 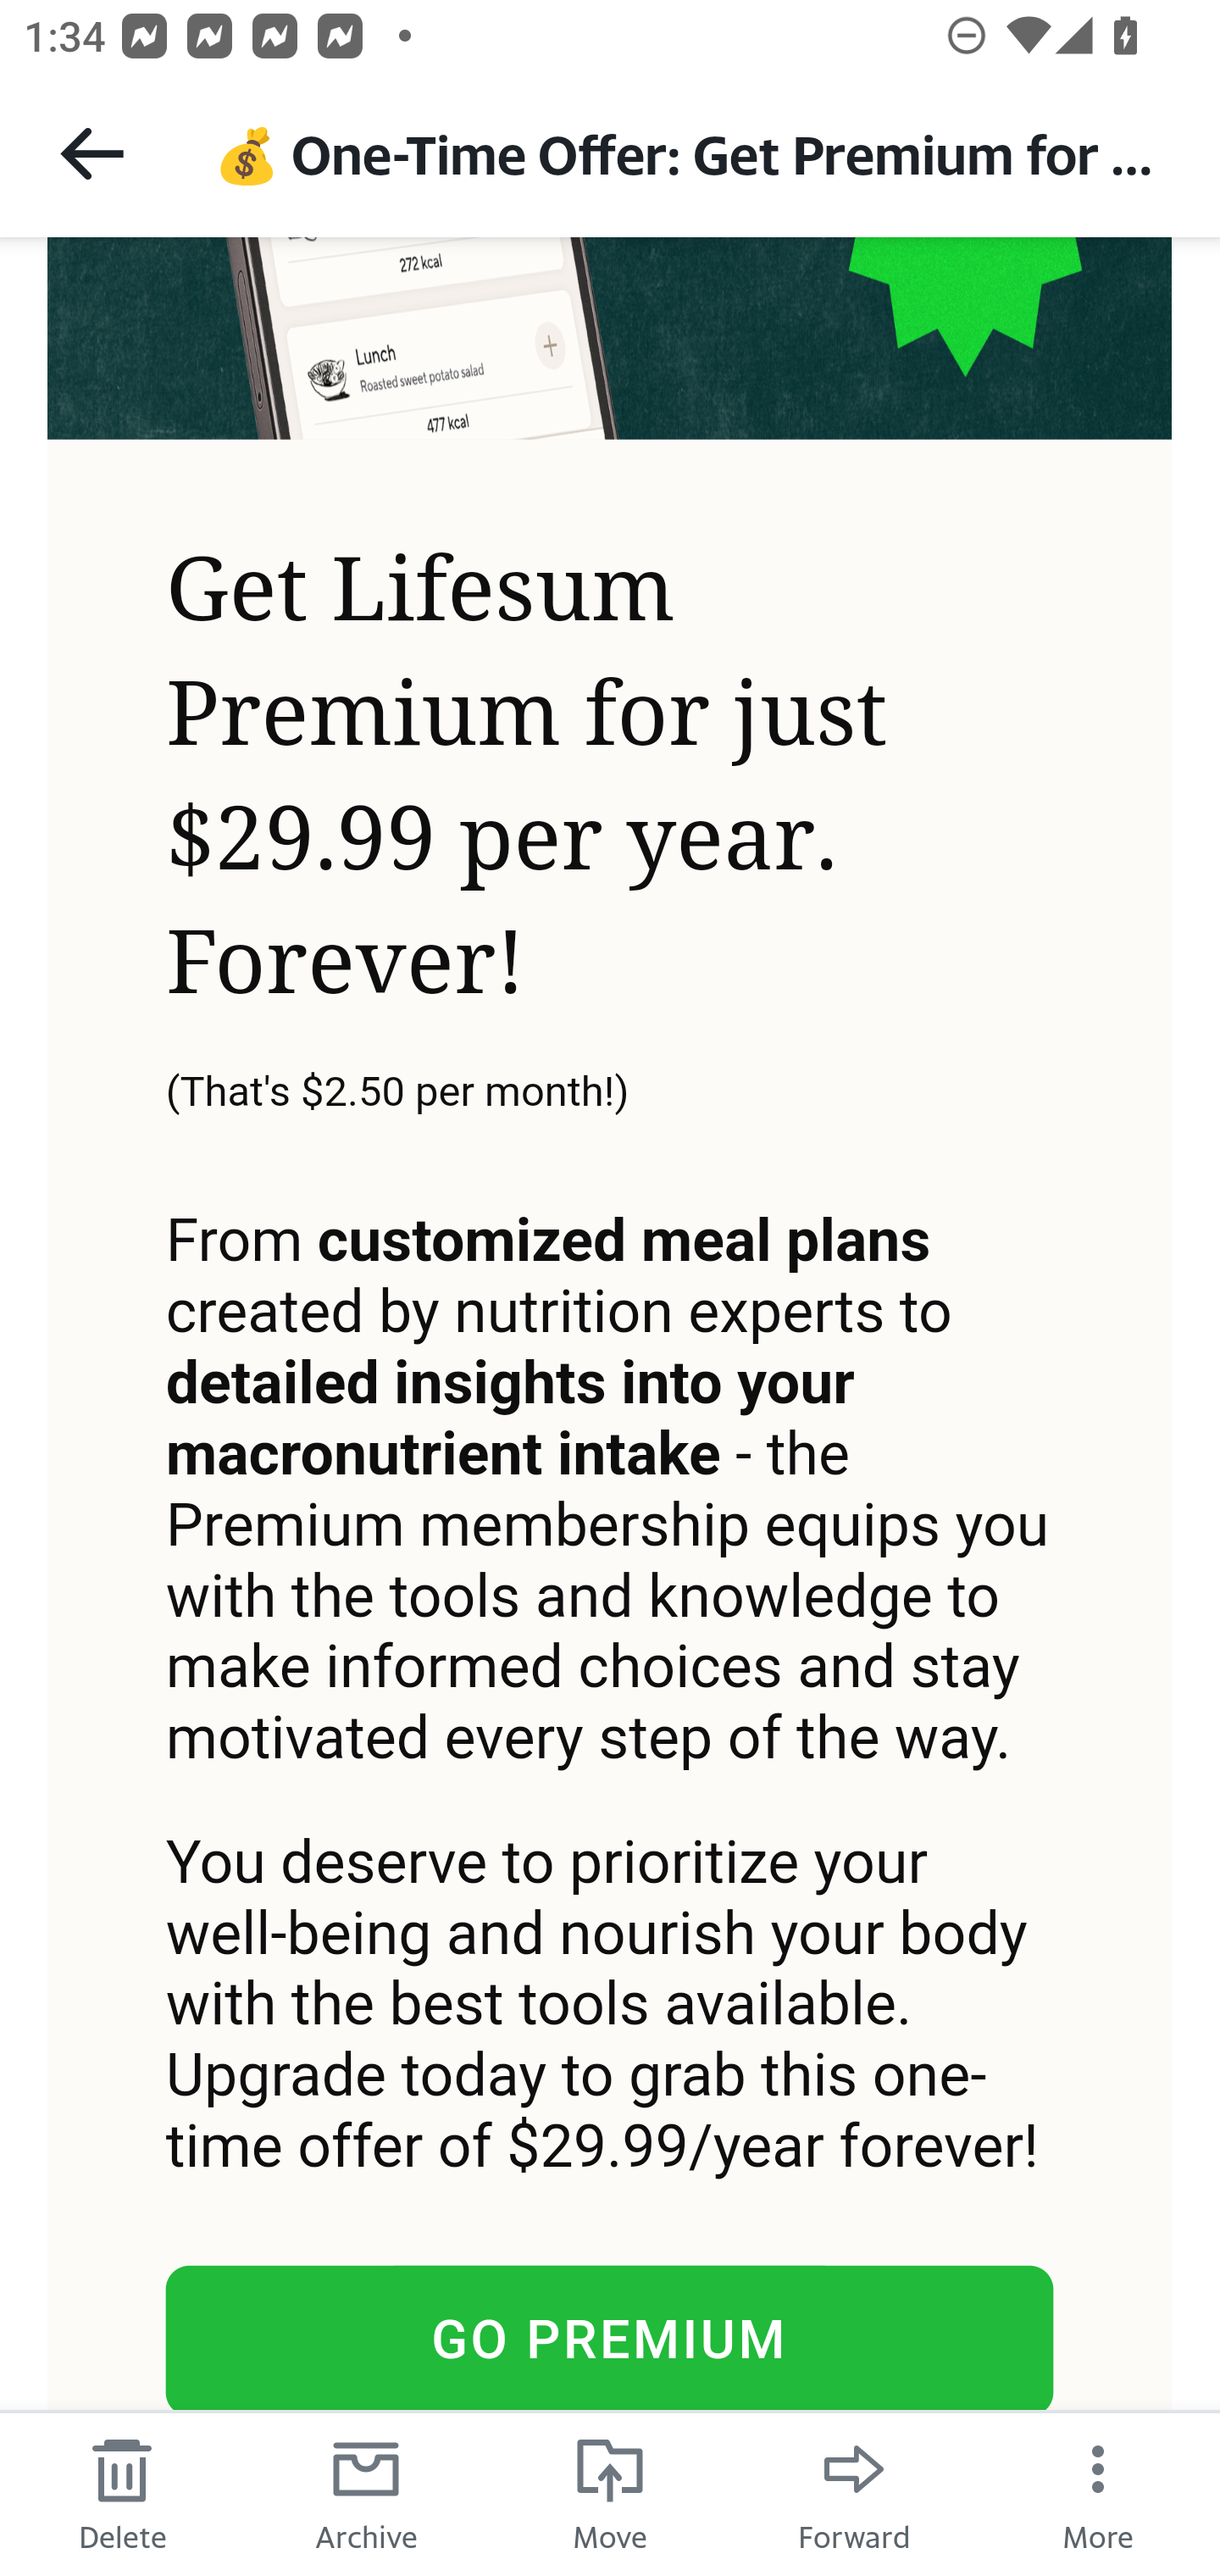 What do you see at coordinates (366, 2493) in the screenshot?
I see `Archive` at bounding box center [366, 2493].